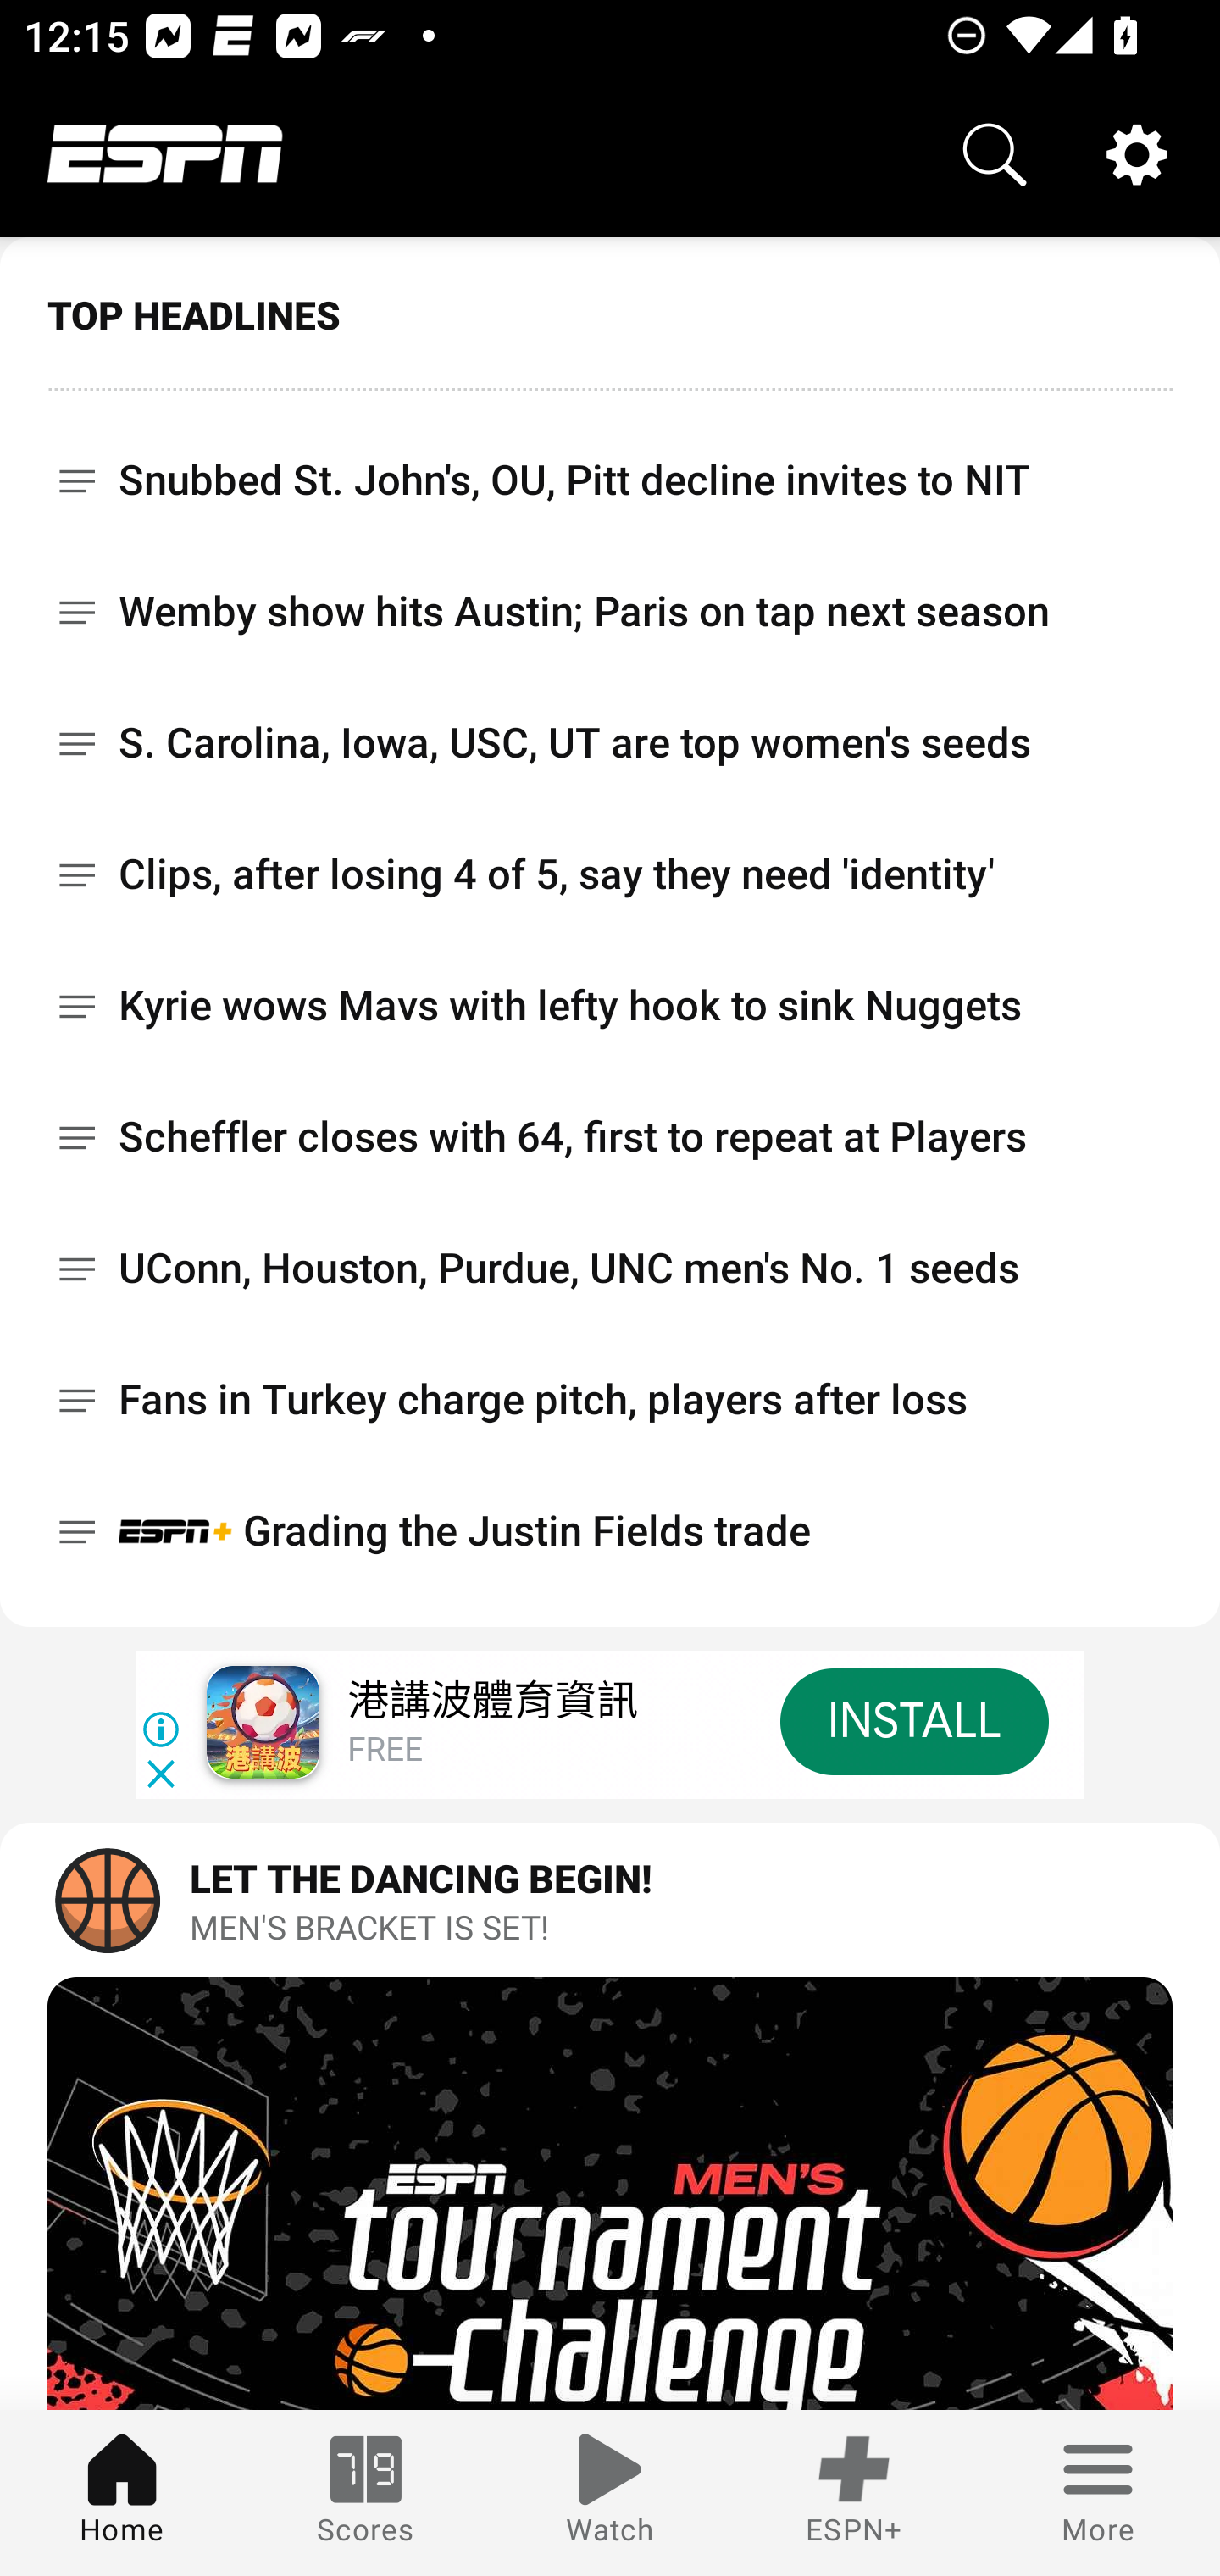 Image resolution: width=1220 pixels, height=2576 pixels. Describe the element at coordinates (610, 1005) in the screenshot. I see ` Kyrie wows Mavs with lefty hook to sink Nuggets` at that location.